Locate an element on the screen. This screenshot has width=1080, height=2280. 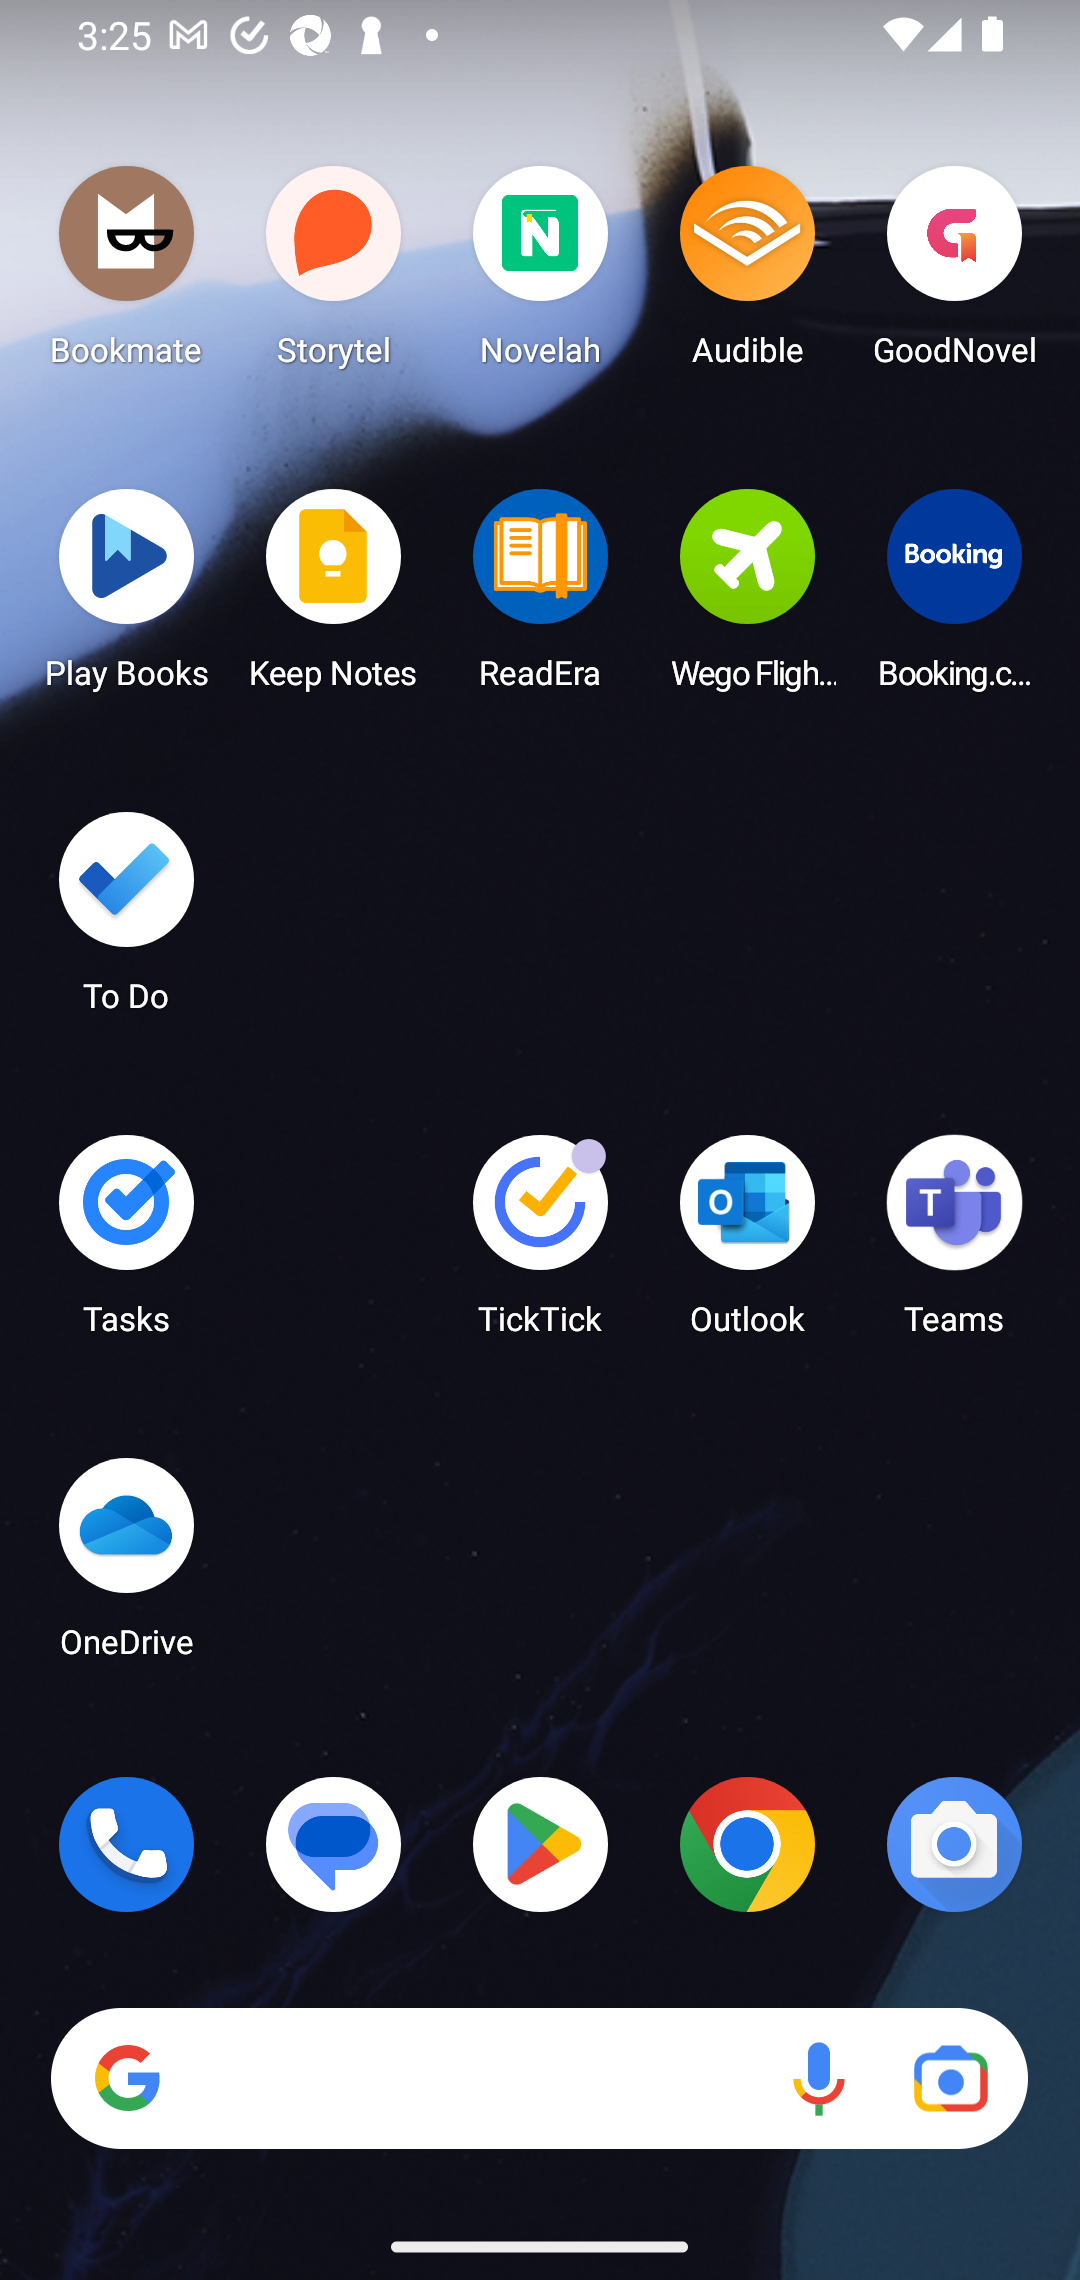
Camera is located at coordinates (954, 1844).